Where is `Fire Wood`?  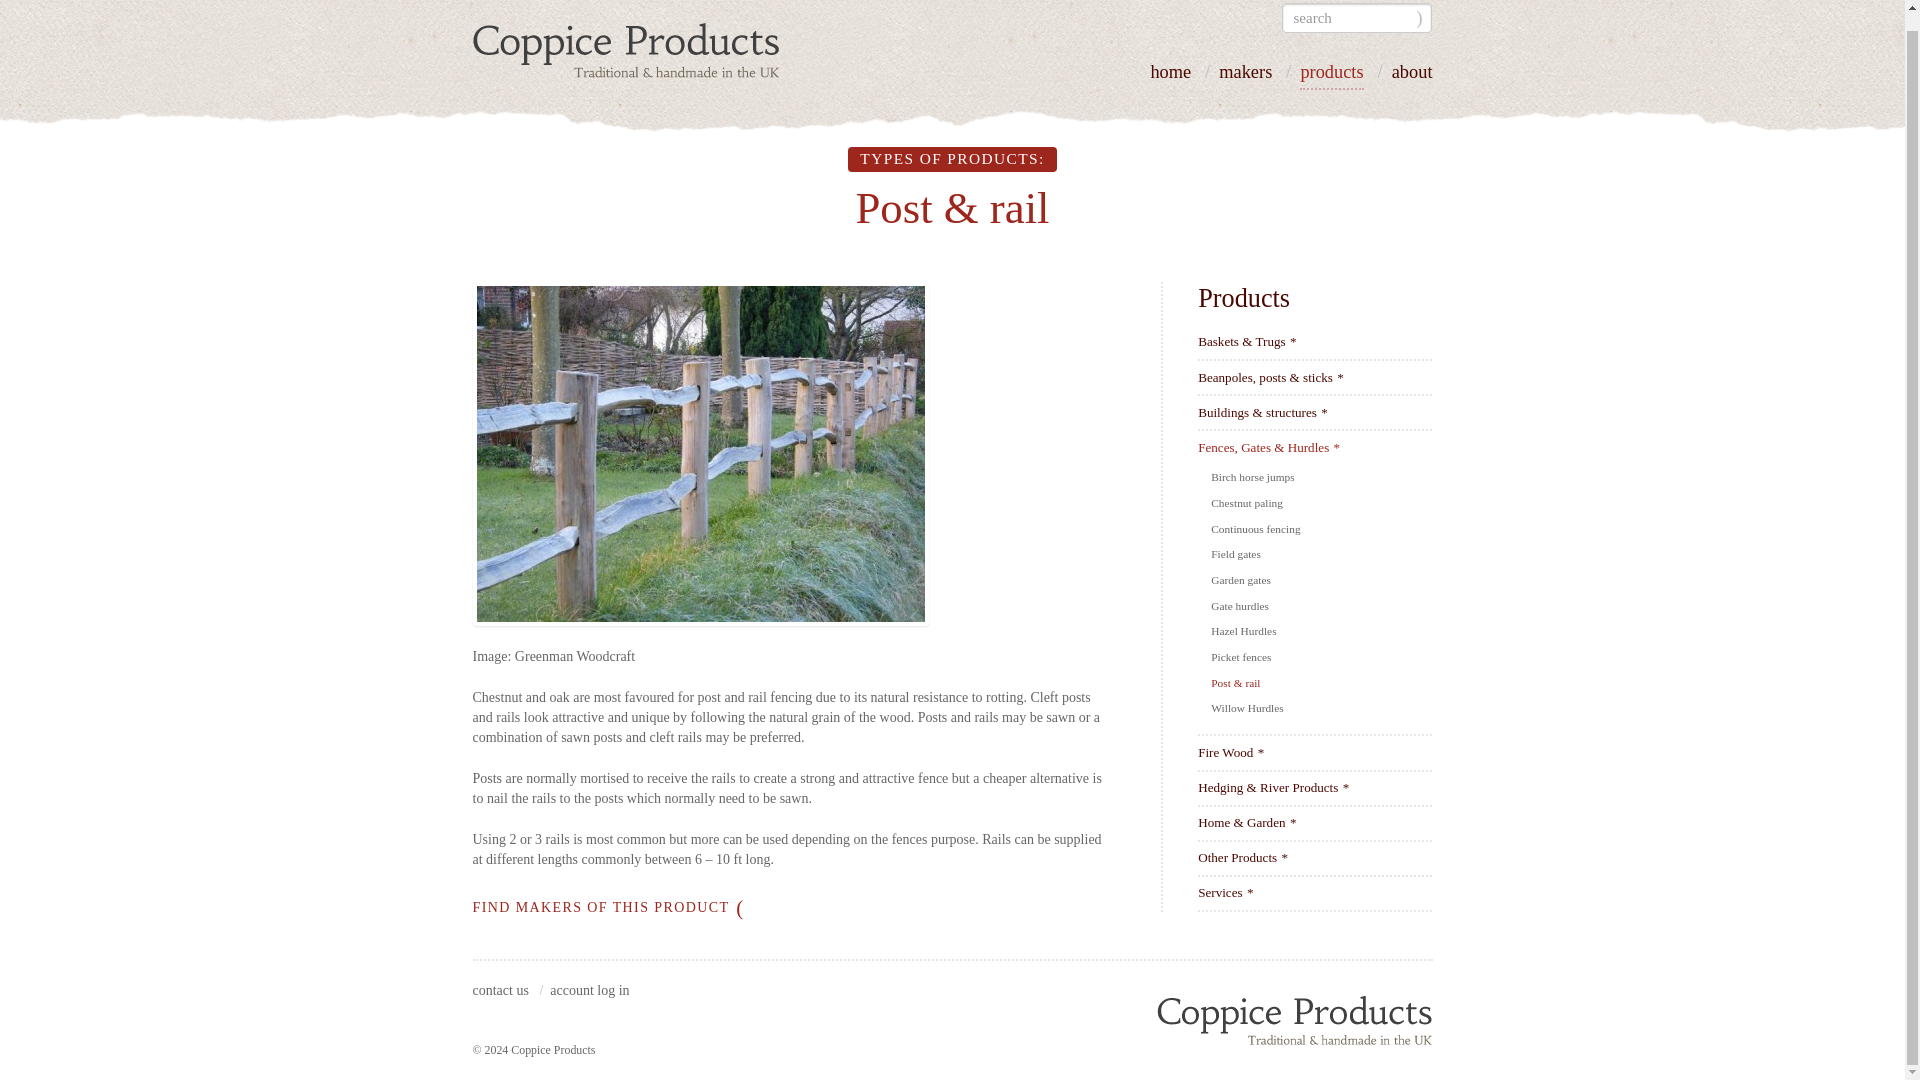 Fire Wood is located at coordinates (1230, 752).